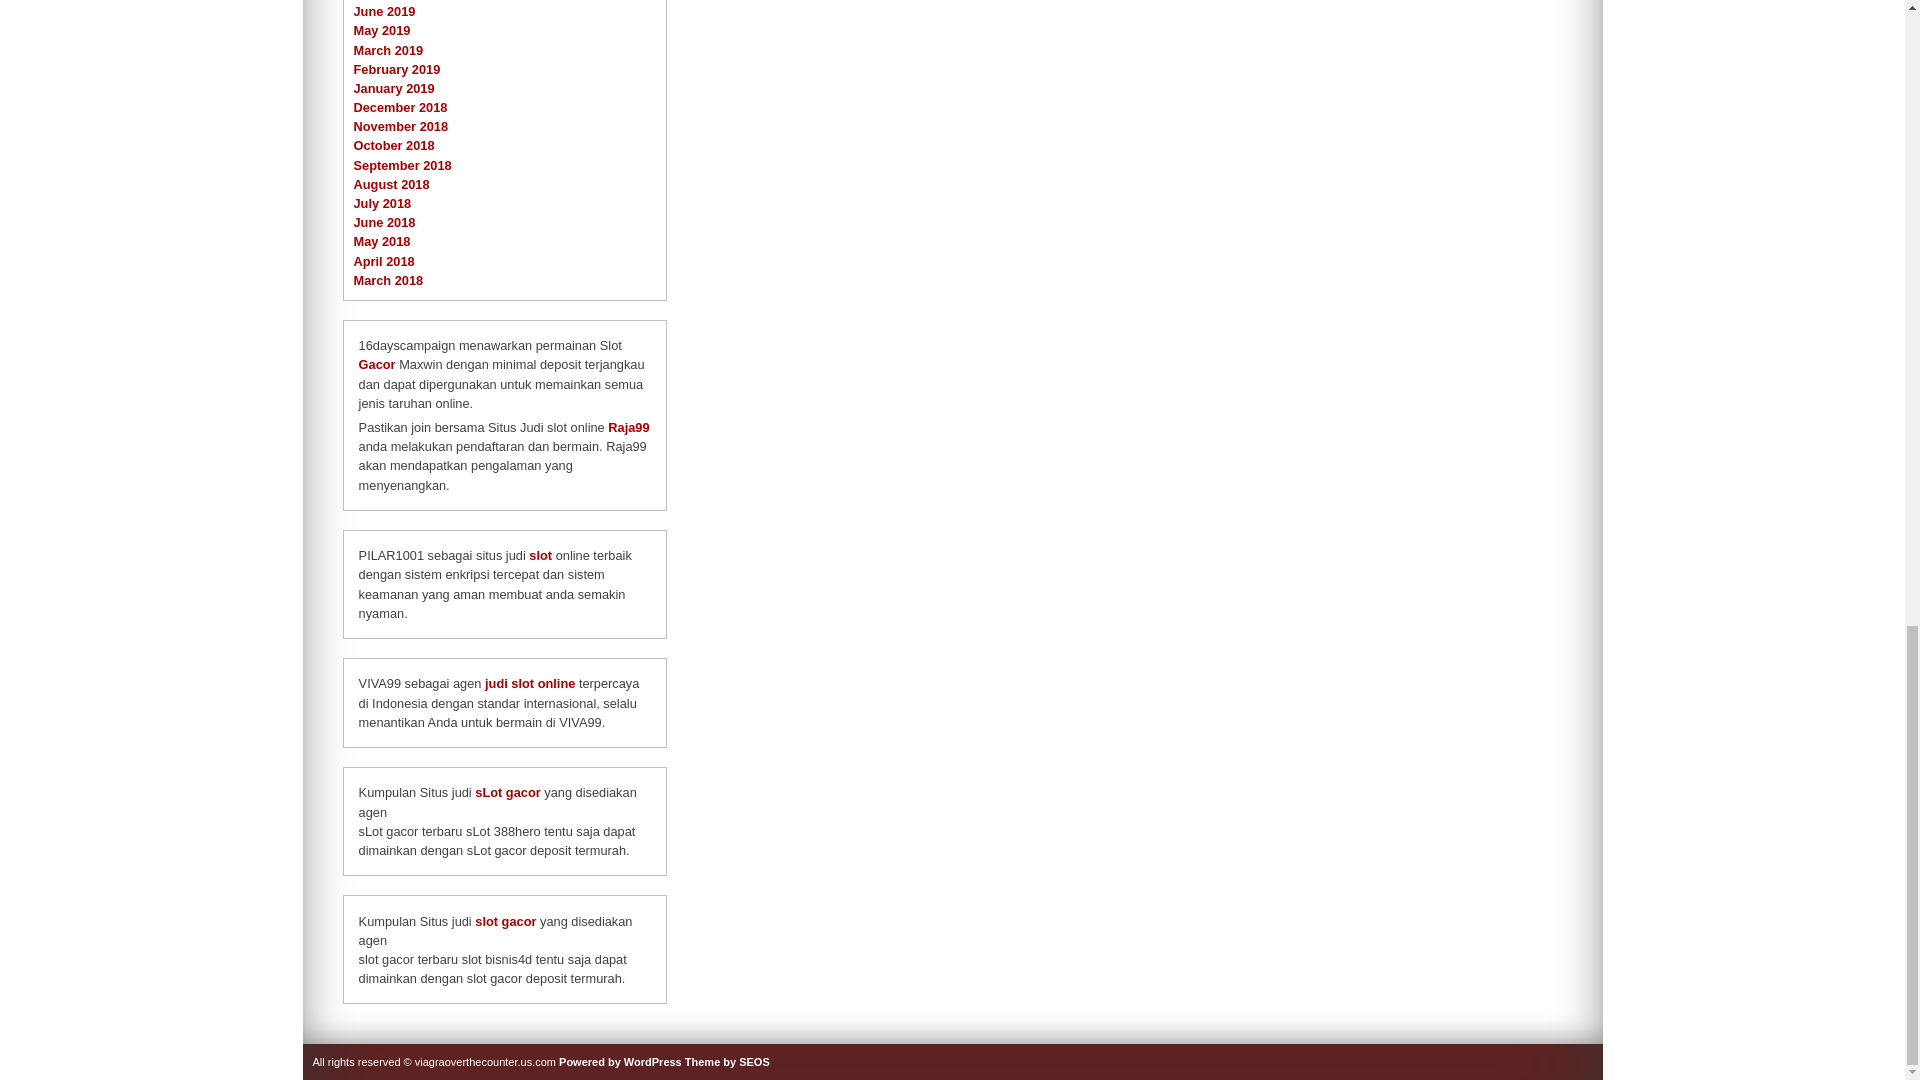 This screenshot has height=1080, width=1920. What do you see at coordinates (727, 1062) in the screenshot?
I see `Seos free wordpress themes` at bounding box center [727, 1062].